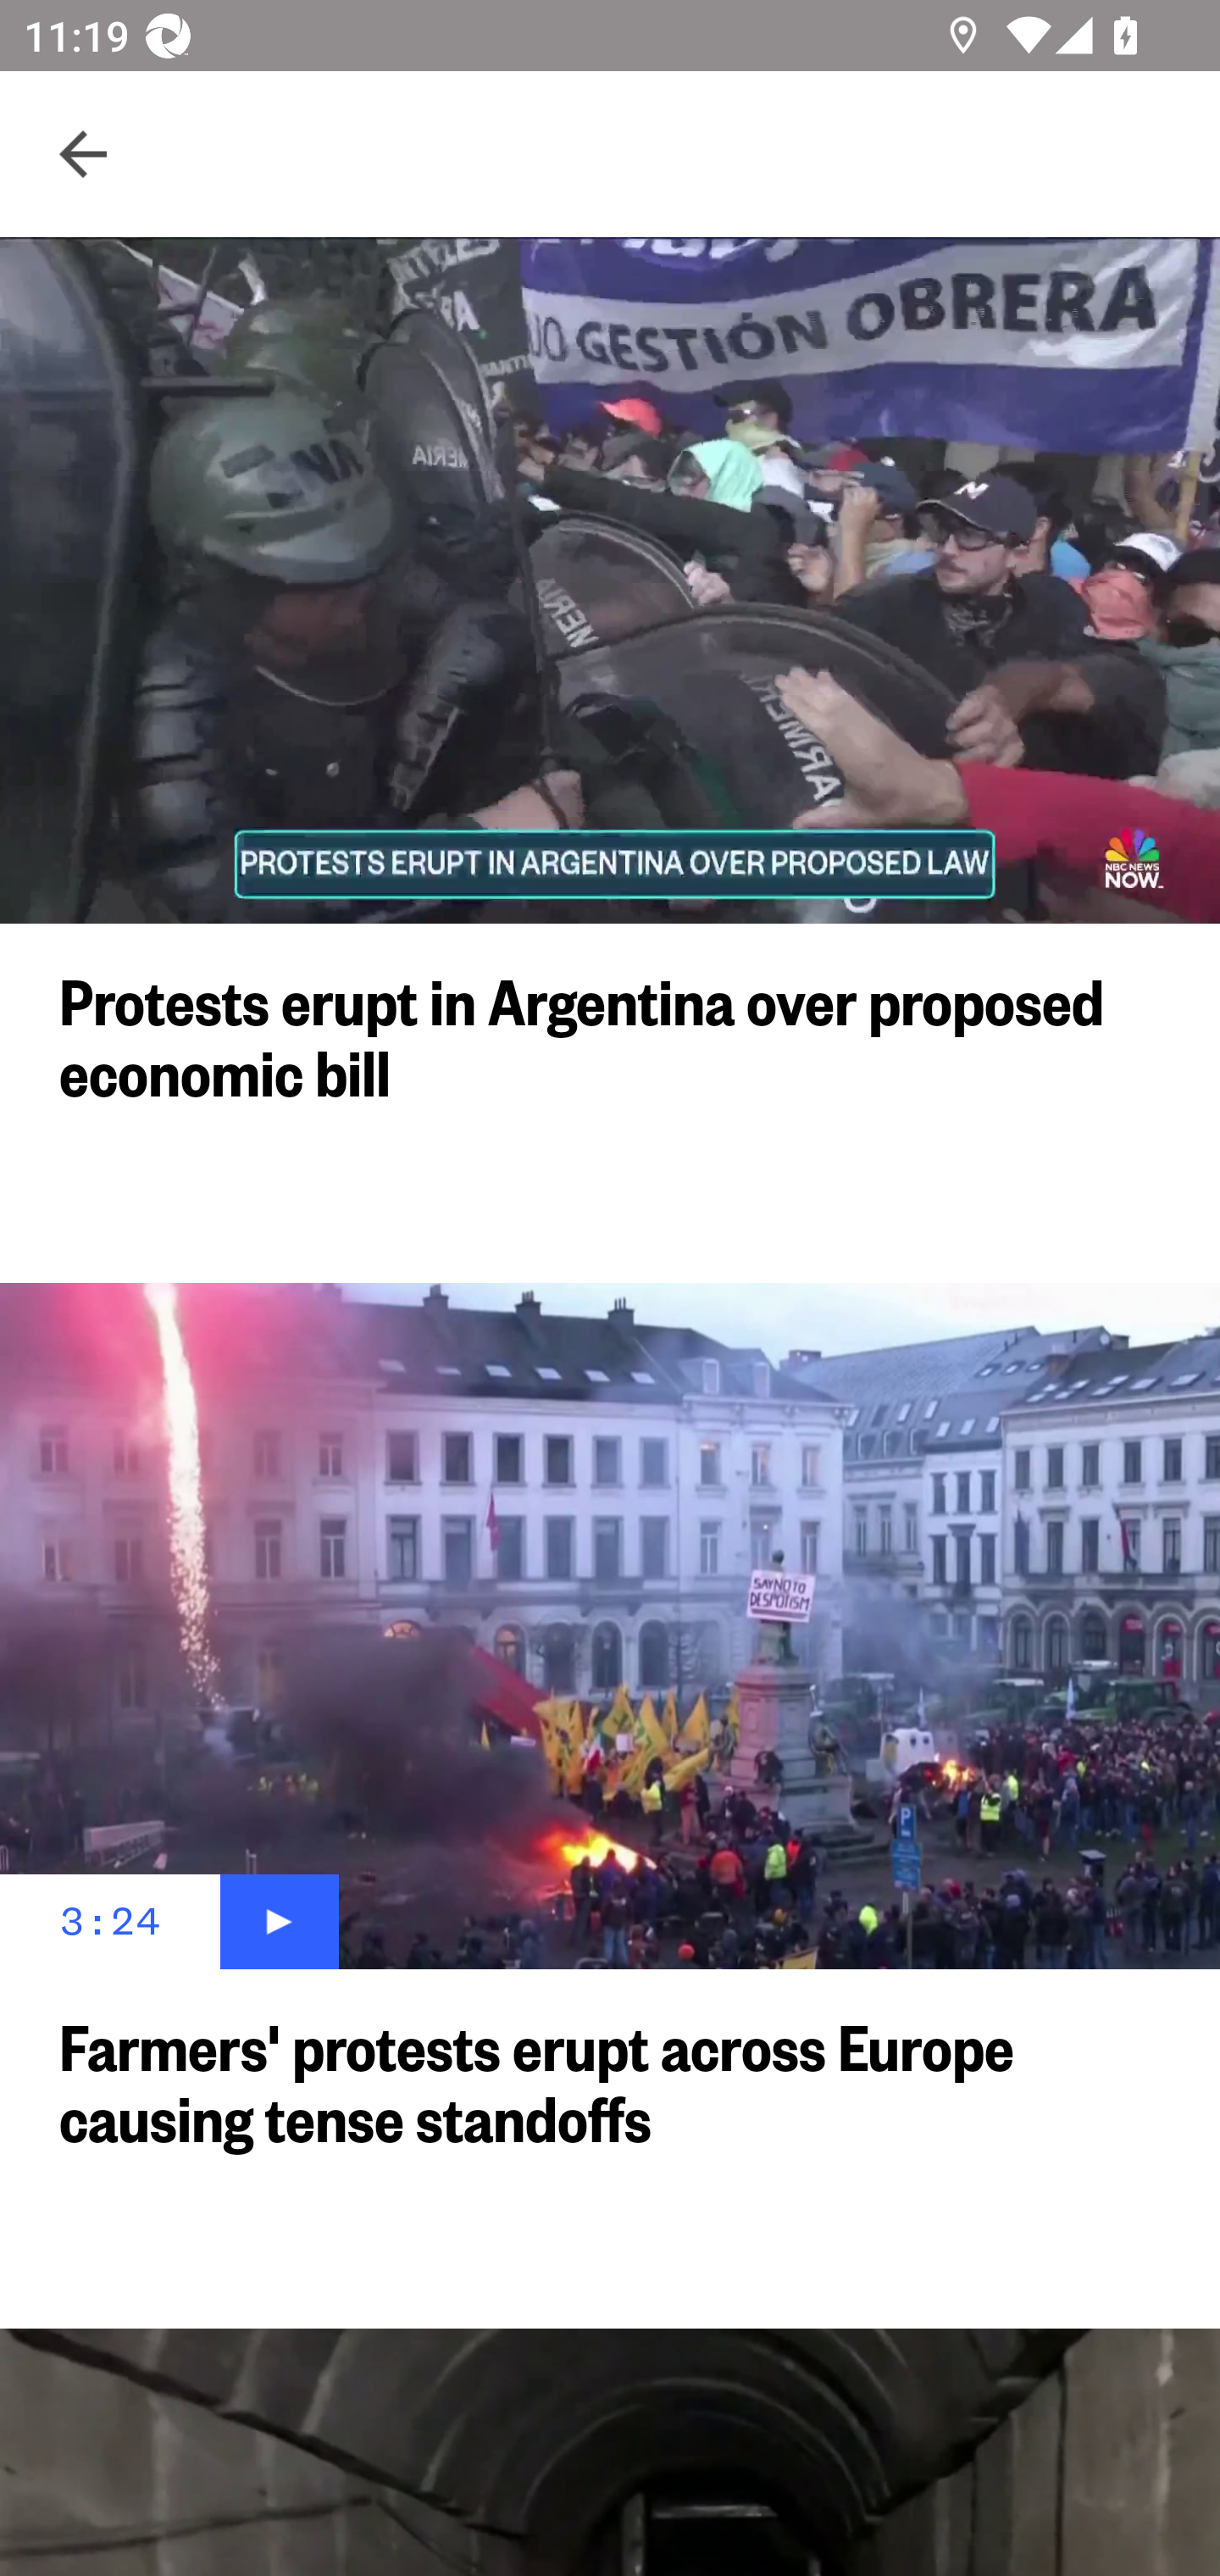 This screenshot has height=2576, width=1220. I want to click on Navigate up, so click(83, 154).